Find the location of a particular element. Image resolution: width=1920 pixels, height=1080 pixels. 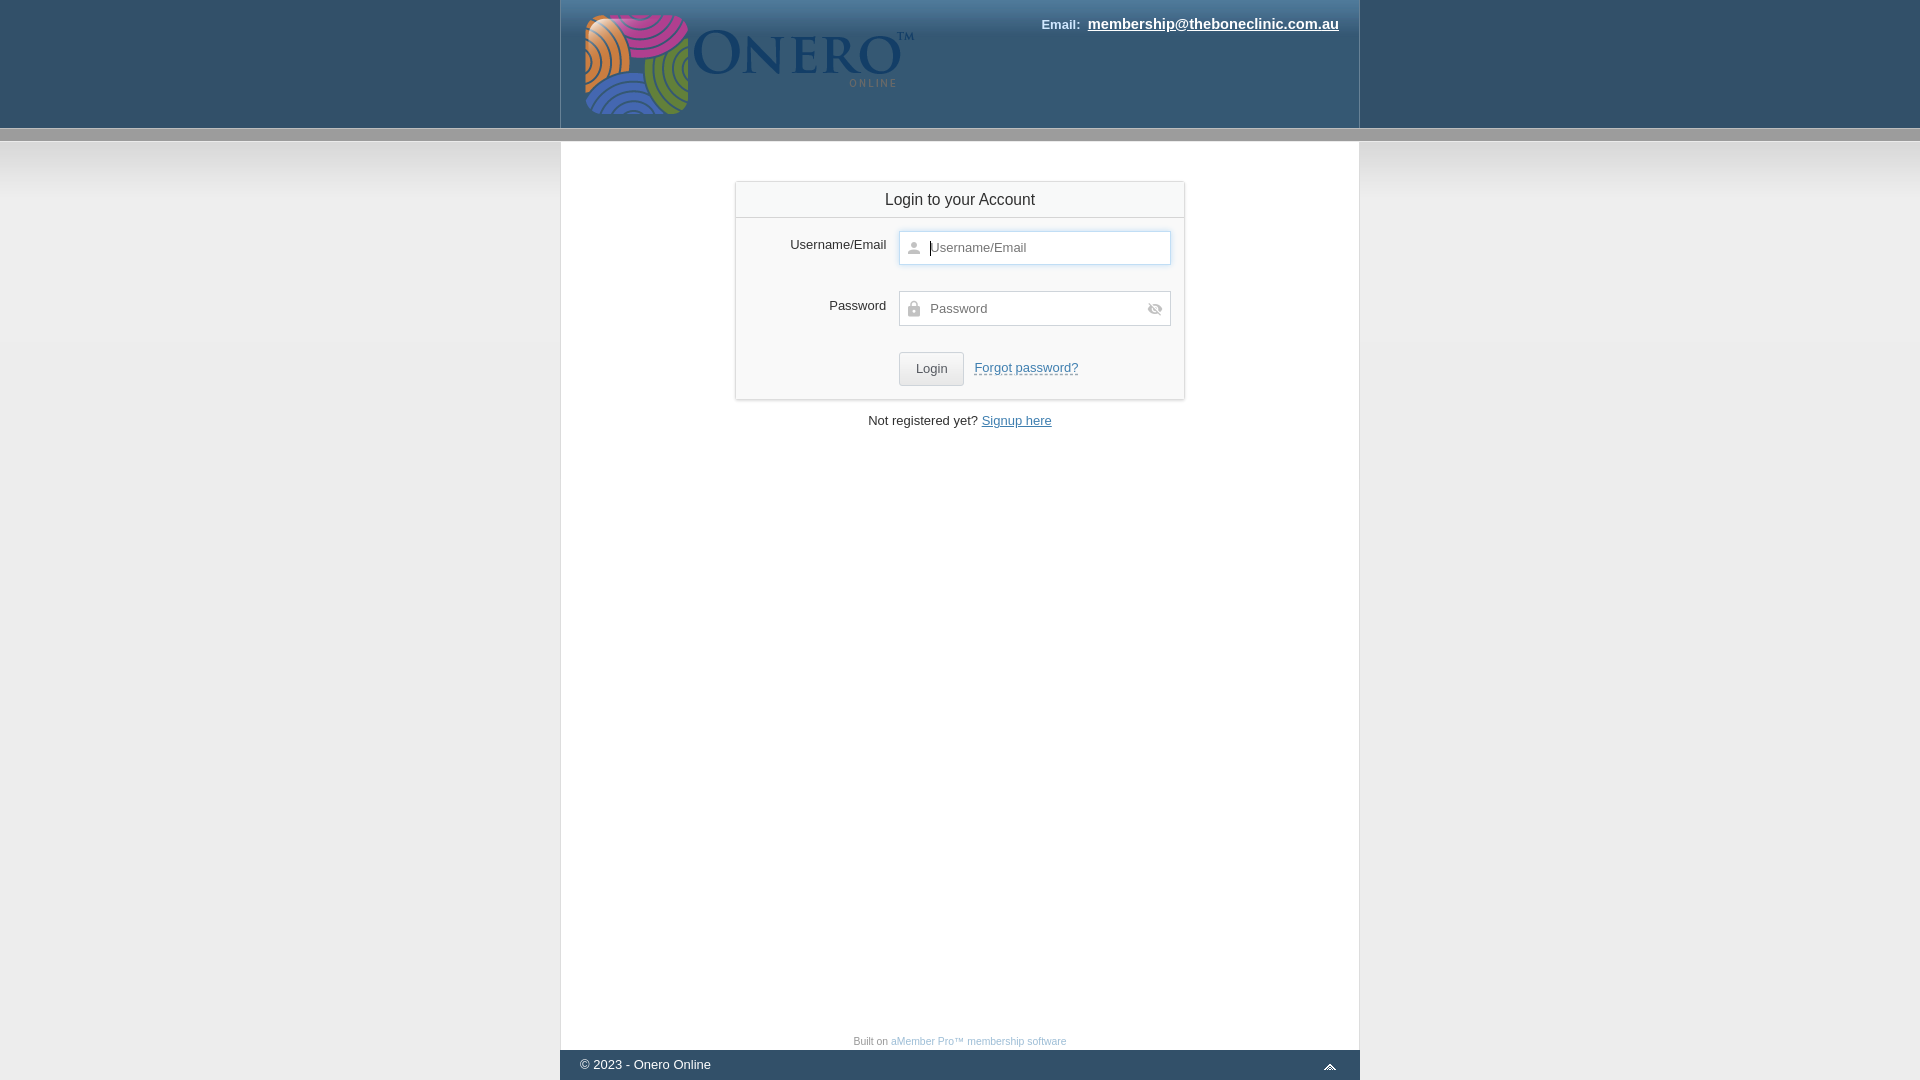

Toggle Password Visibility is located at coordinates (1155, 309).